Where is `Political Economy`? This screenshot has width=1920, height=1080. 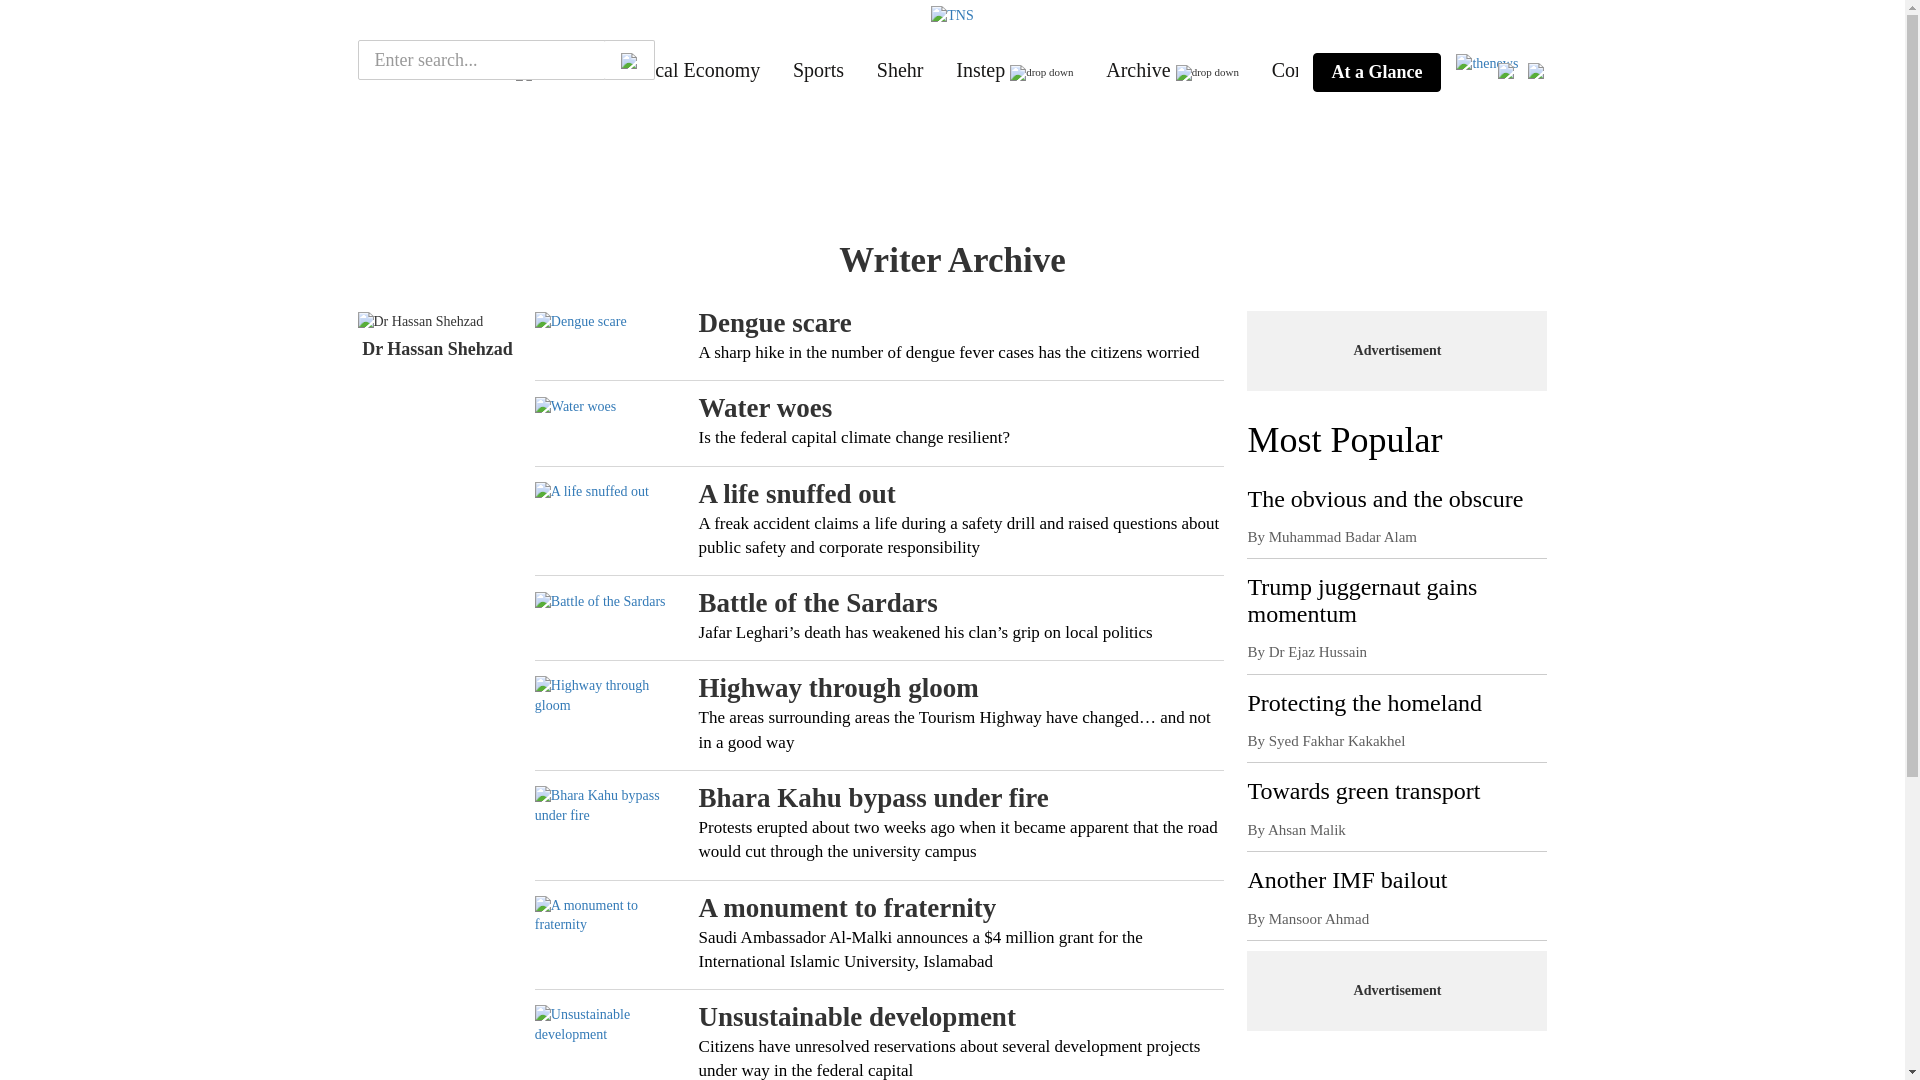 Political Economy is located at coordinates (686, 70).